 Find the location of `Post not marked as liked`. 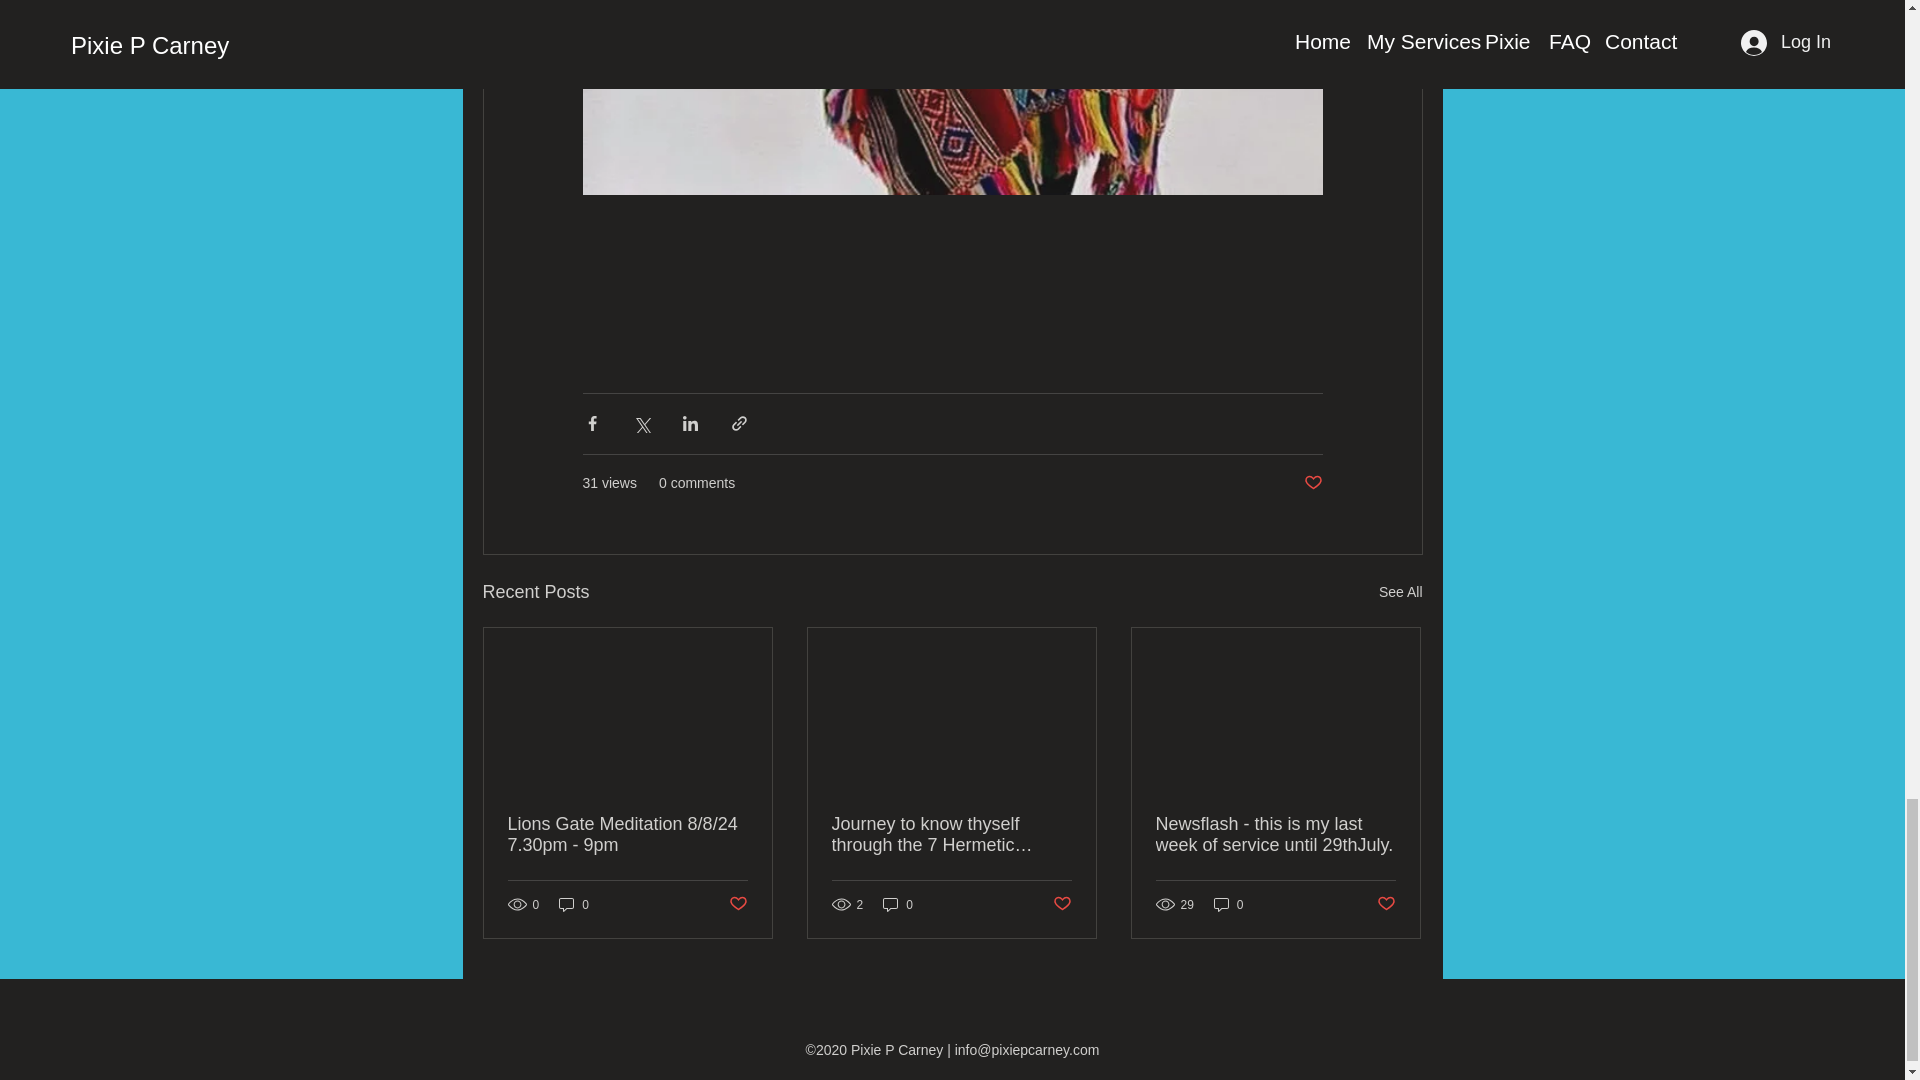

Post not marked as liked is located at coordinates (736, 904).